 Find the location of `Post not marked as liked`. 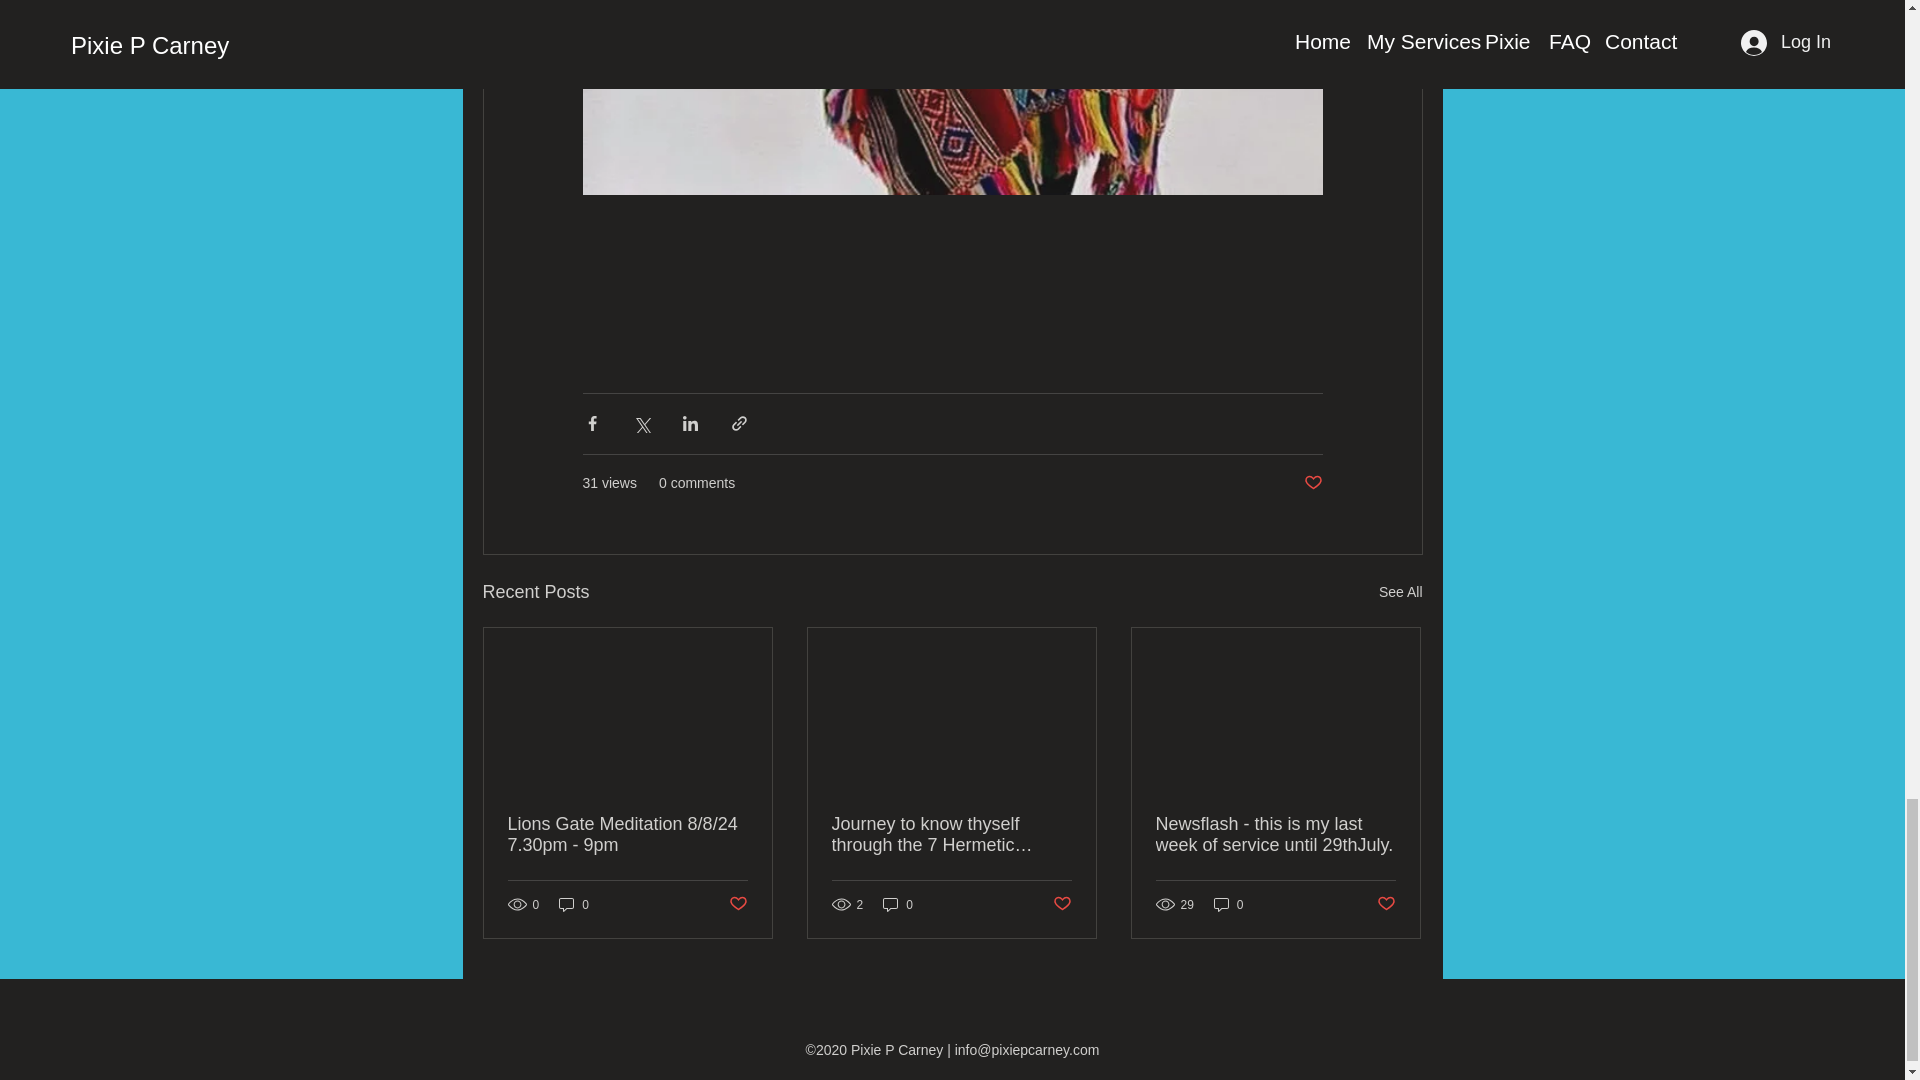

Post not marked as liked is located at coordinates (736, 904).